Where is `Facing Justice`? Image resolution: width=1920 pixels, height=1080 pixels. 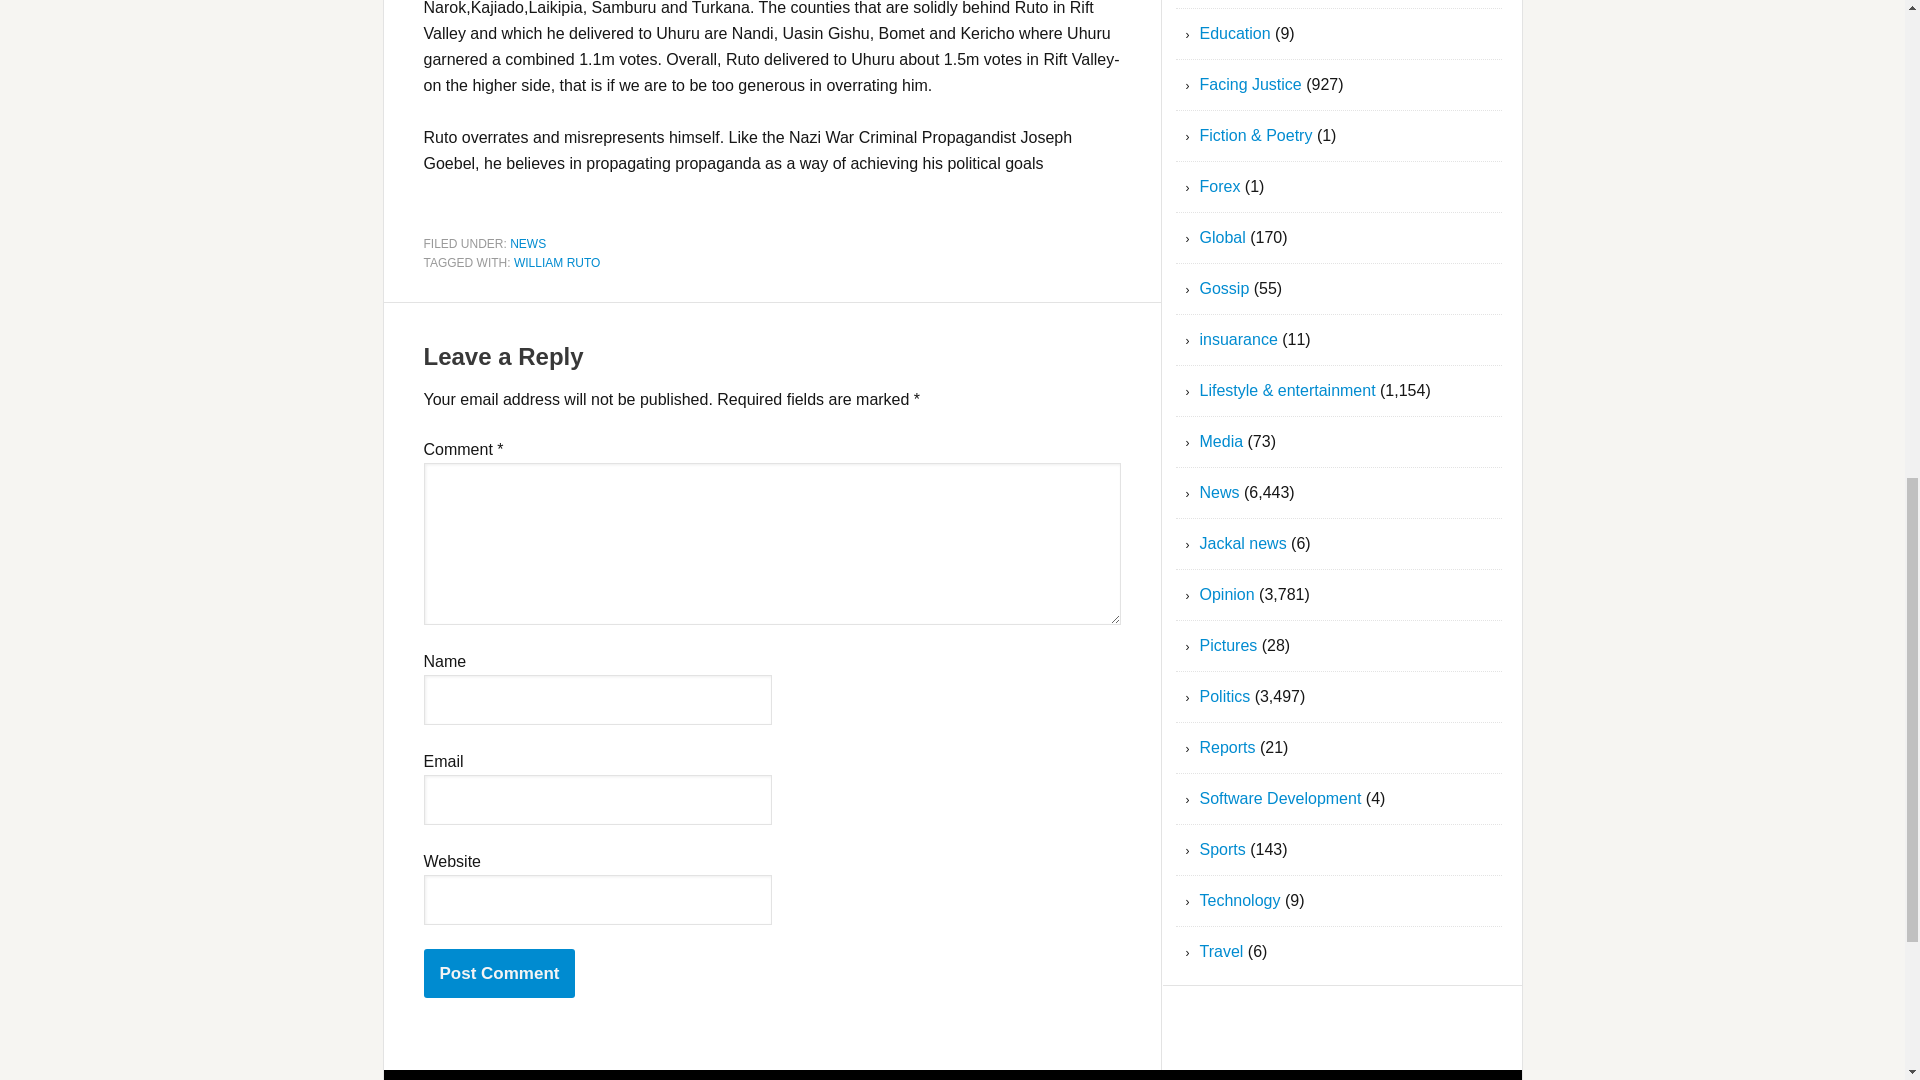 Facing Justice is located at coordinates (1250, 84).